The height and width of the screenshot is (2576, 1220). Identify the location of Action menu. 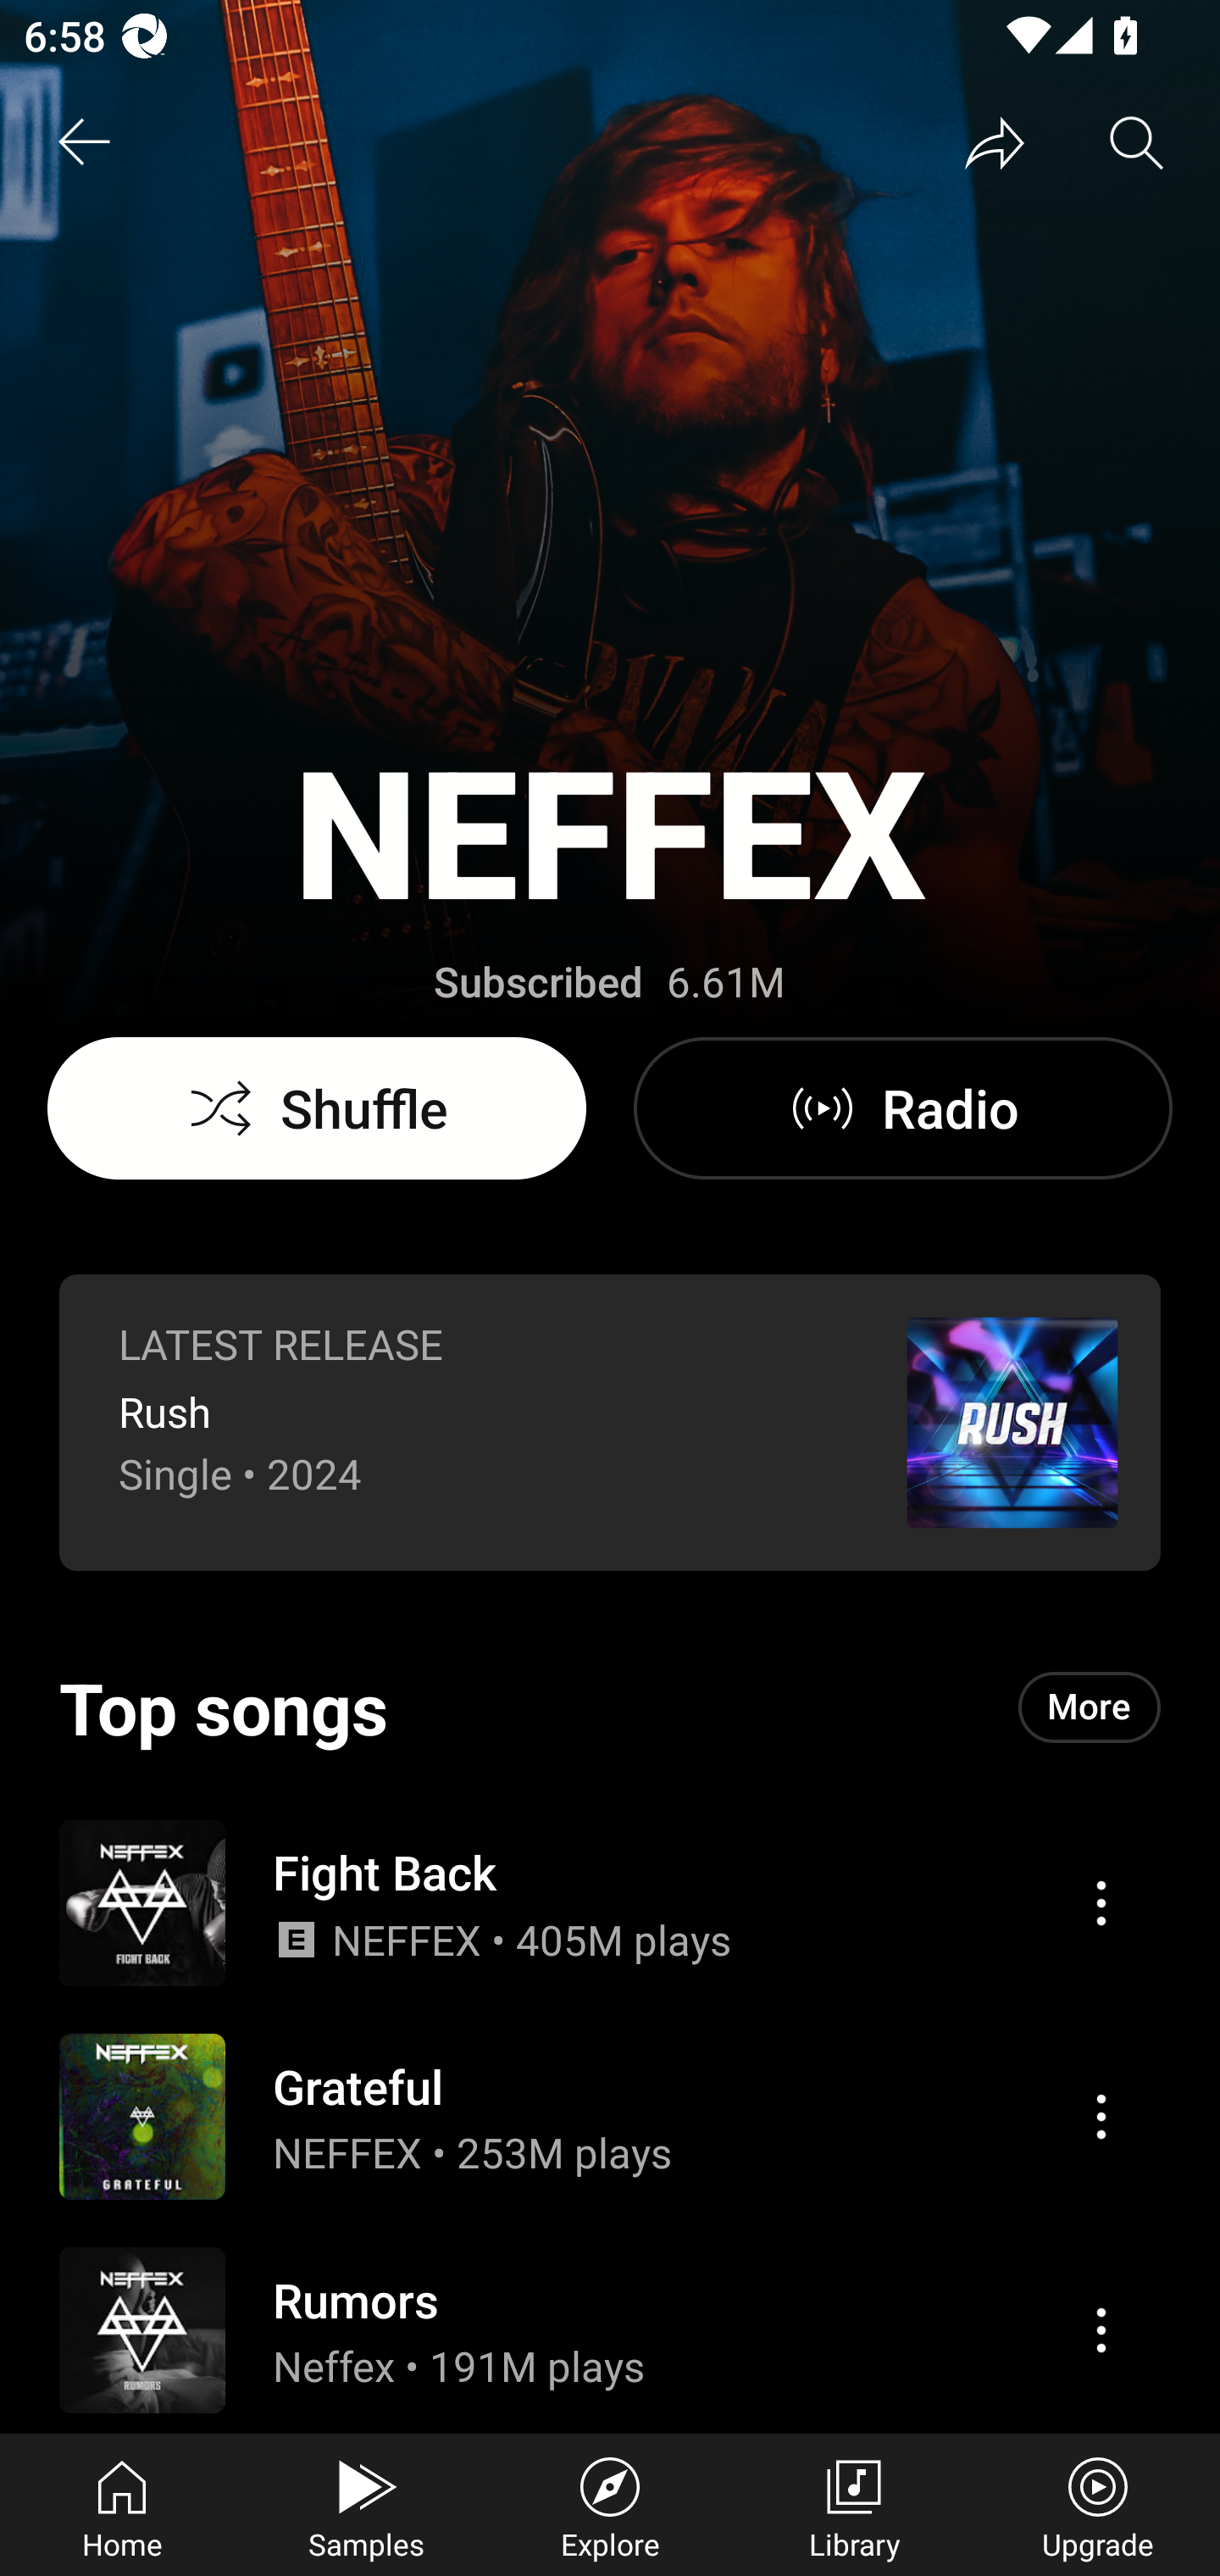
(610, 2116).